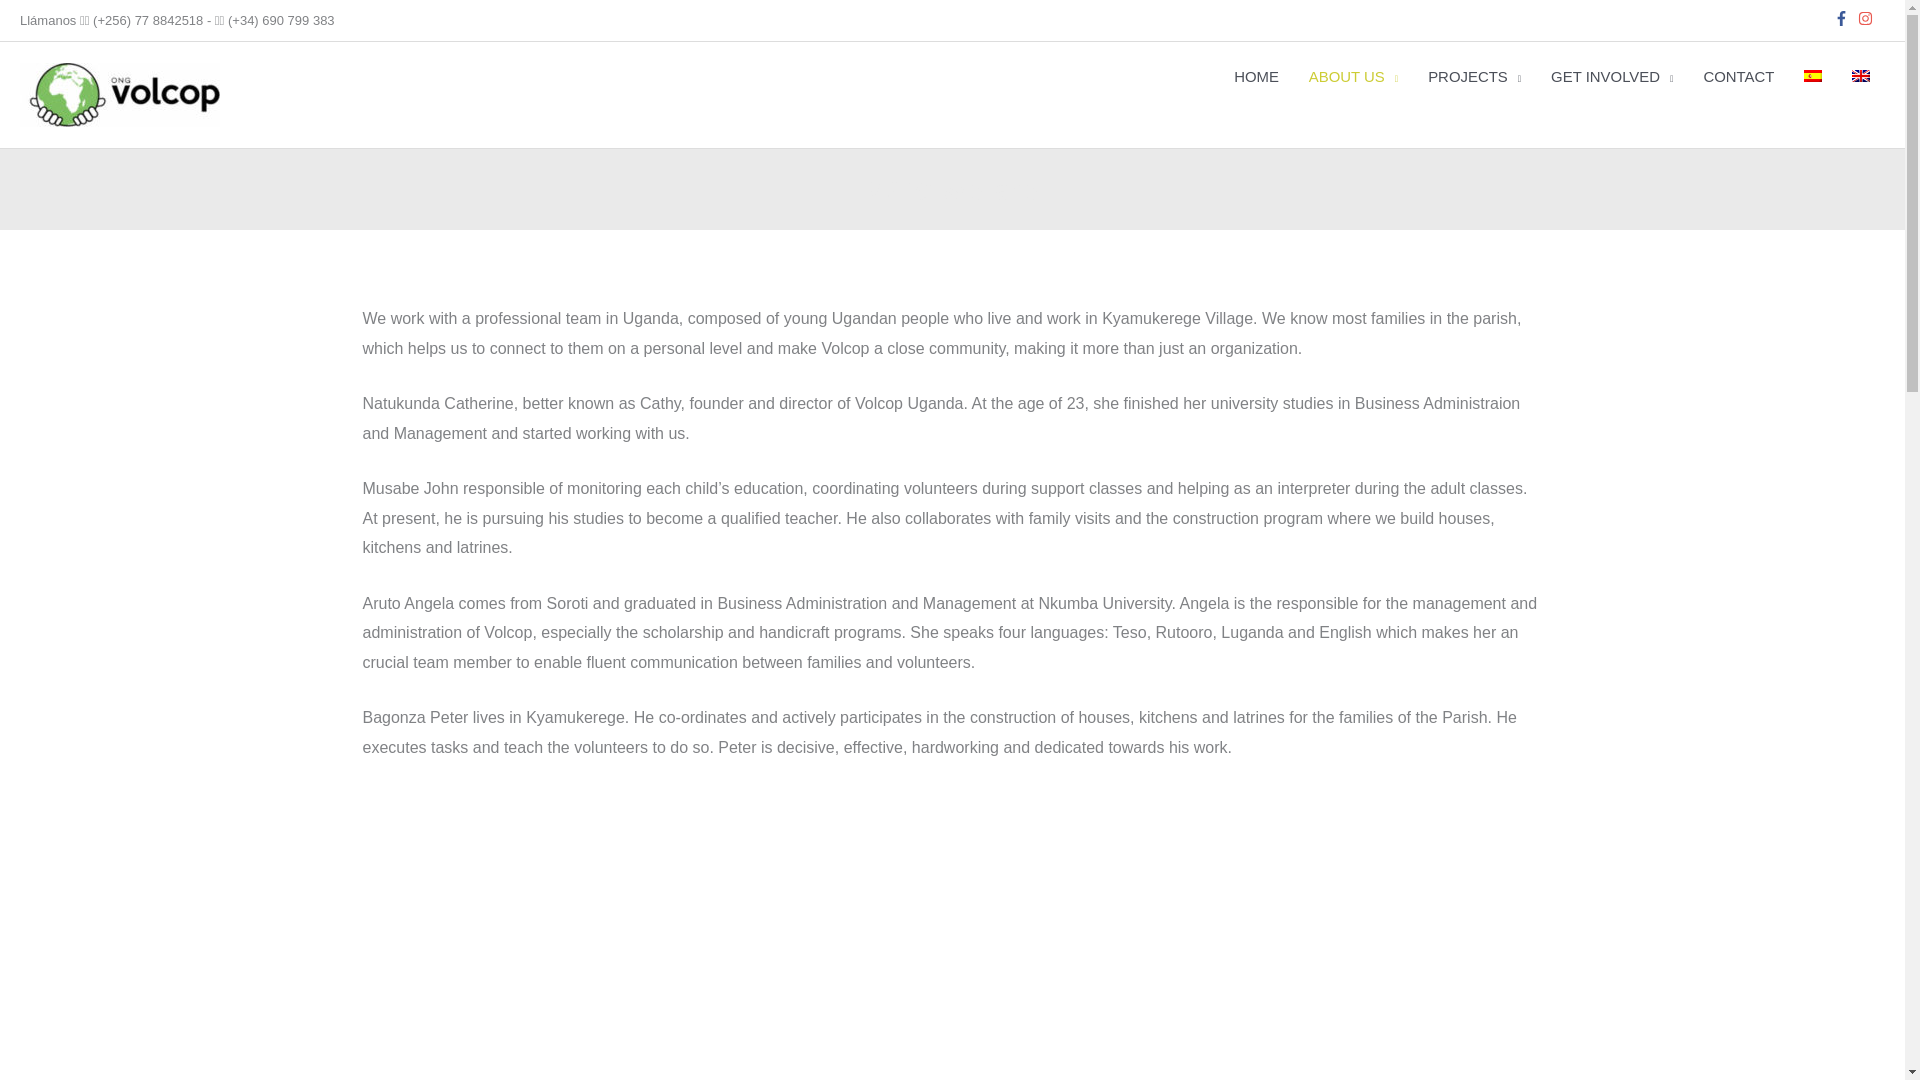 The height and width of the screenshot is (1080, 1920). I want to click on CONTACT, so click(1738, 76).